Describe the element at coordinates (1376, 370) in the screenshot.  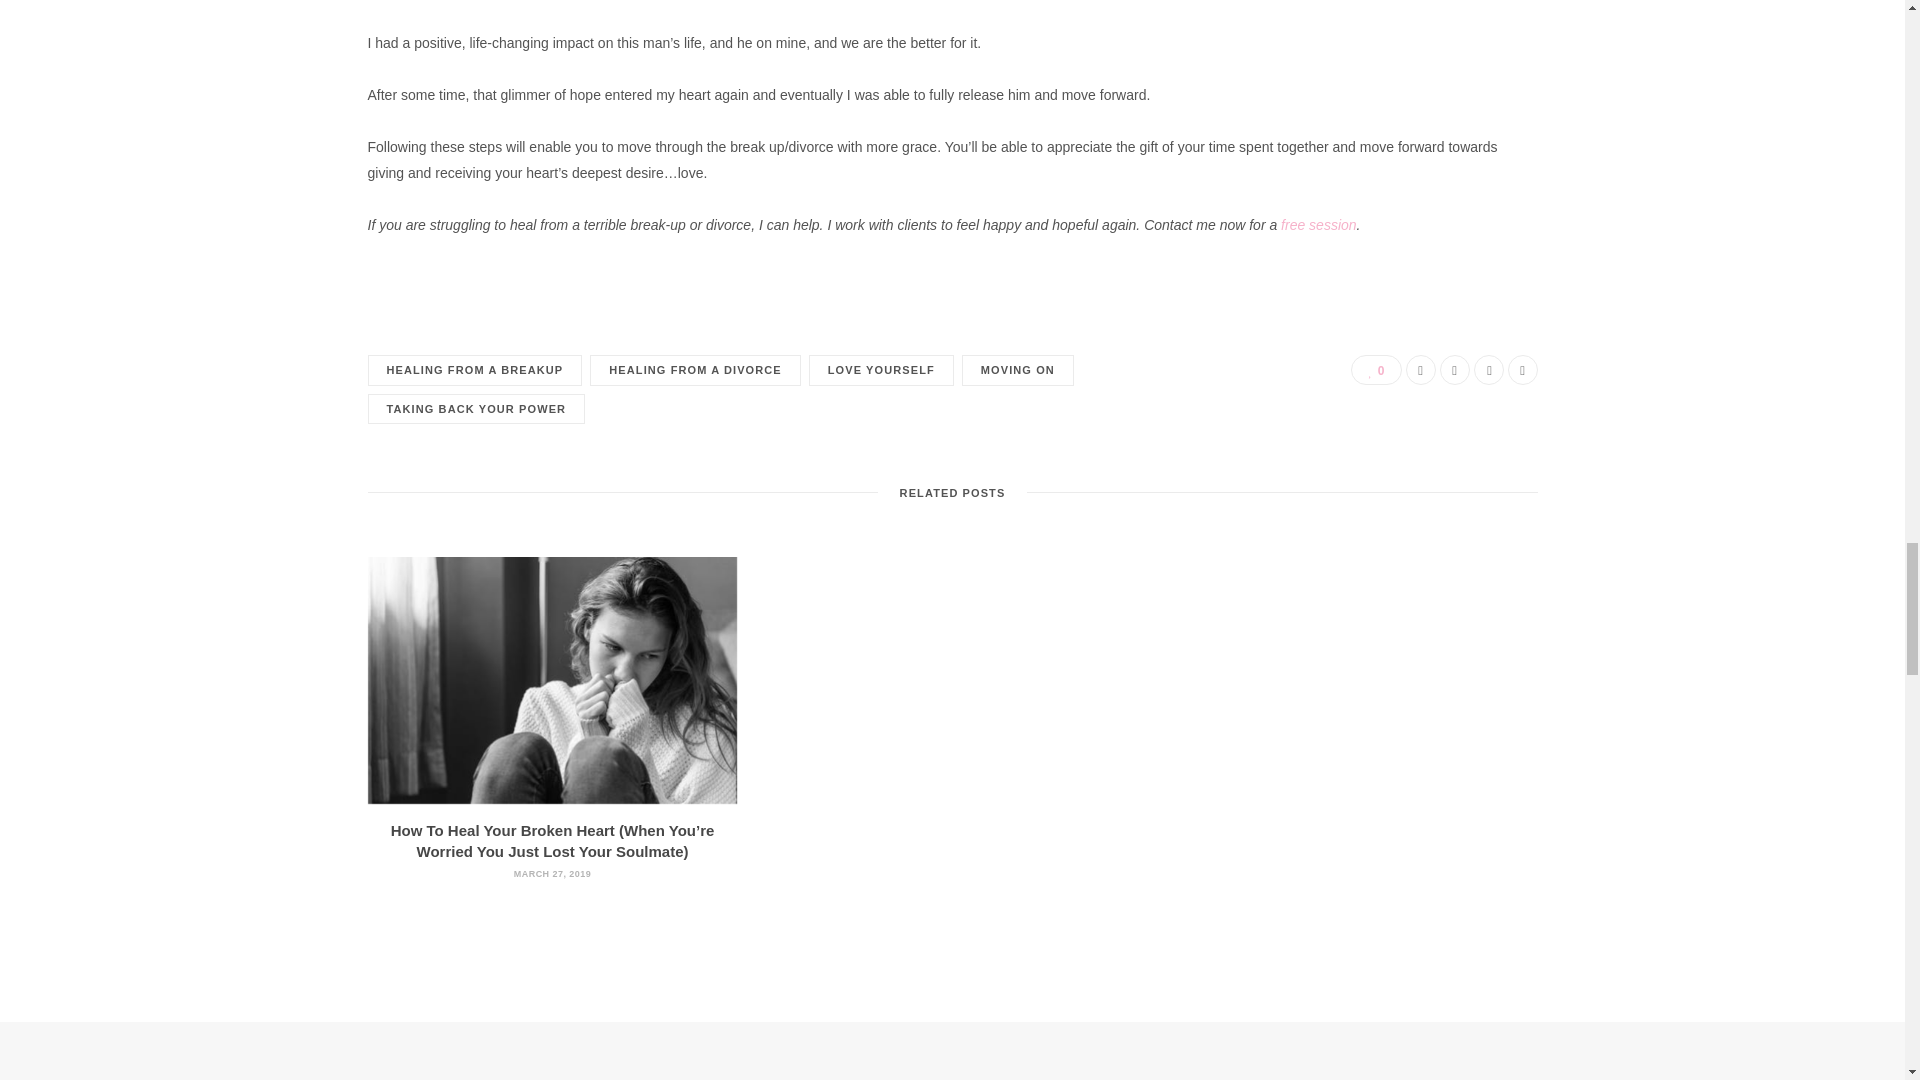
I see `0` at that location.